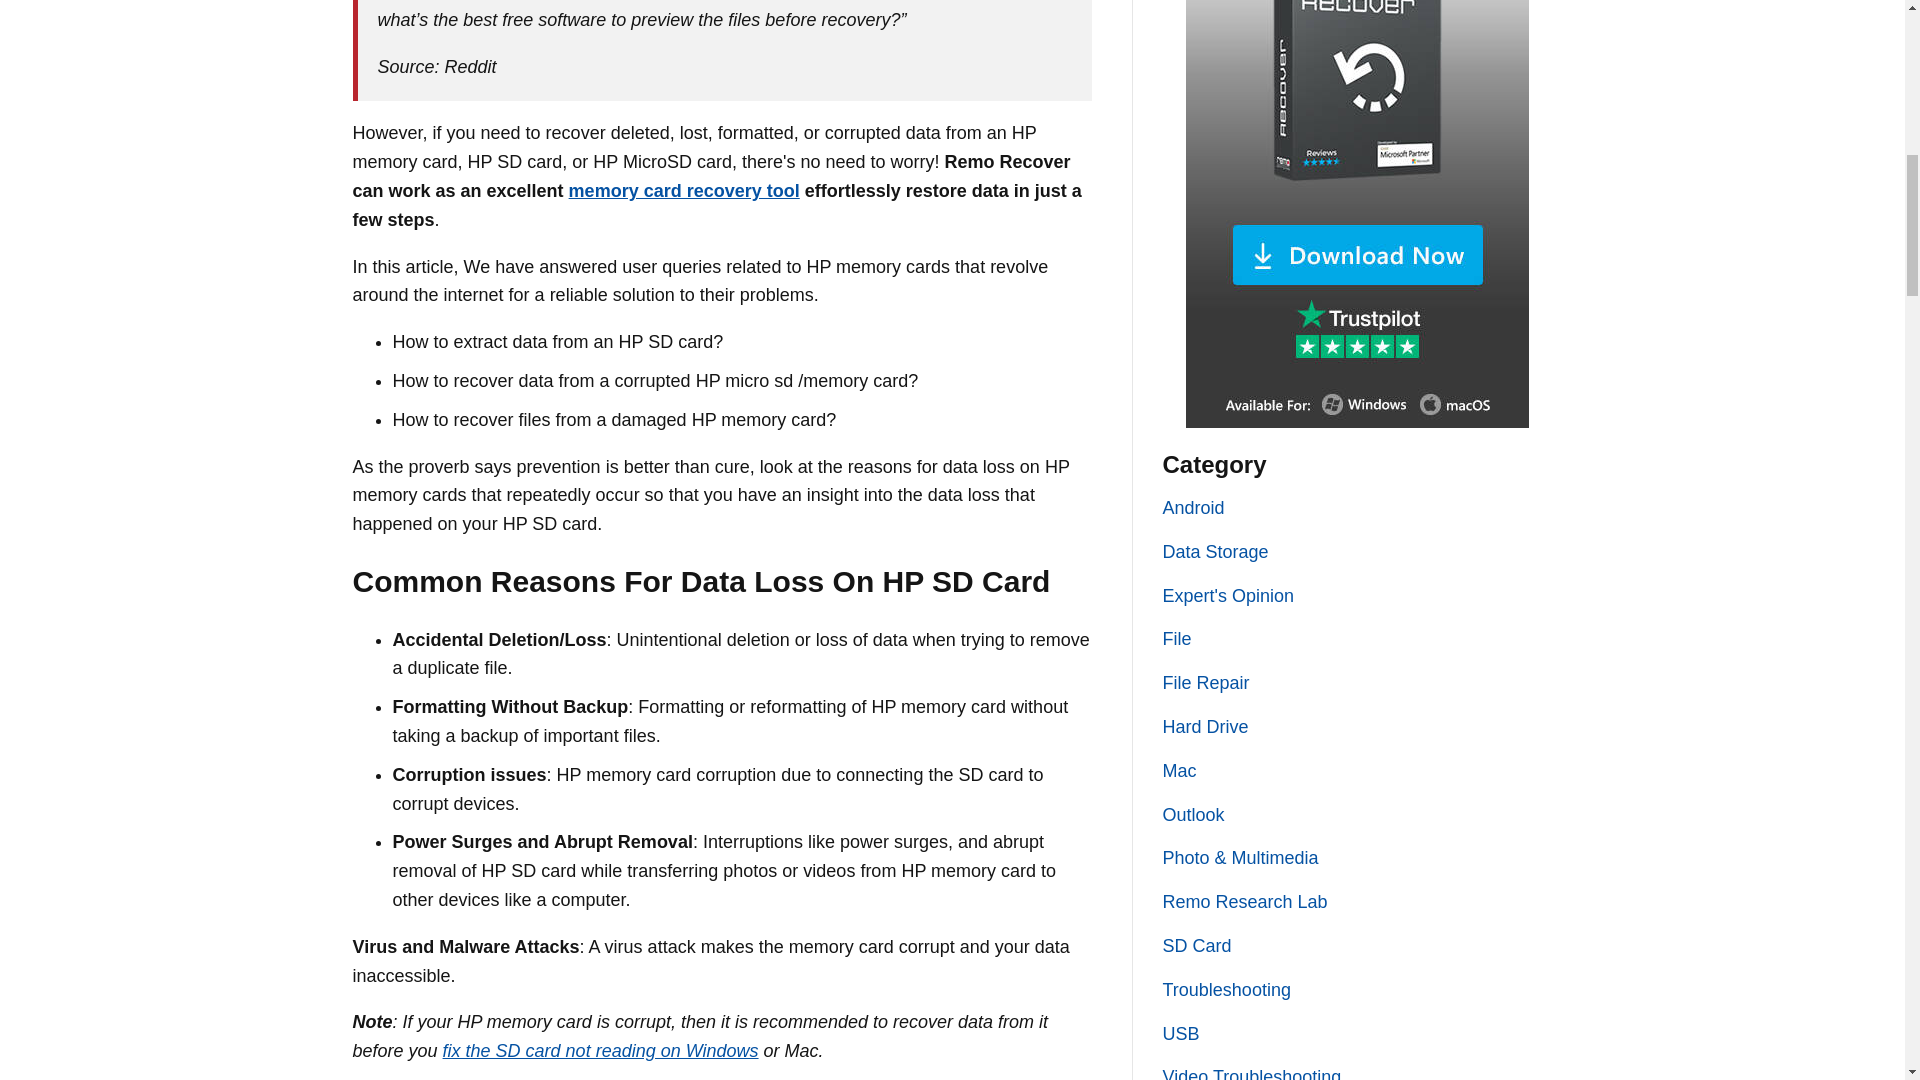 The width and height of the screenshot is (1920, 1080). I want to click on Expert's Opinion, so click(1228, 596).